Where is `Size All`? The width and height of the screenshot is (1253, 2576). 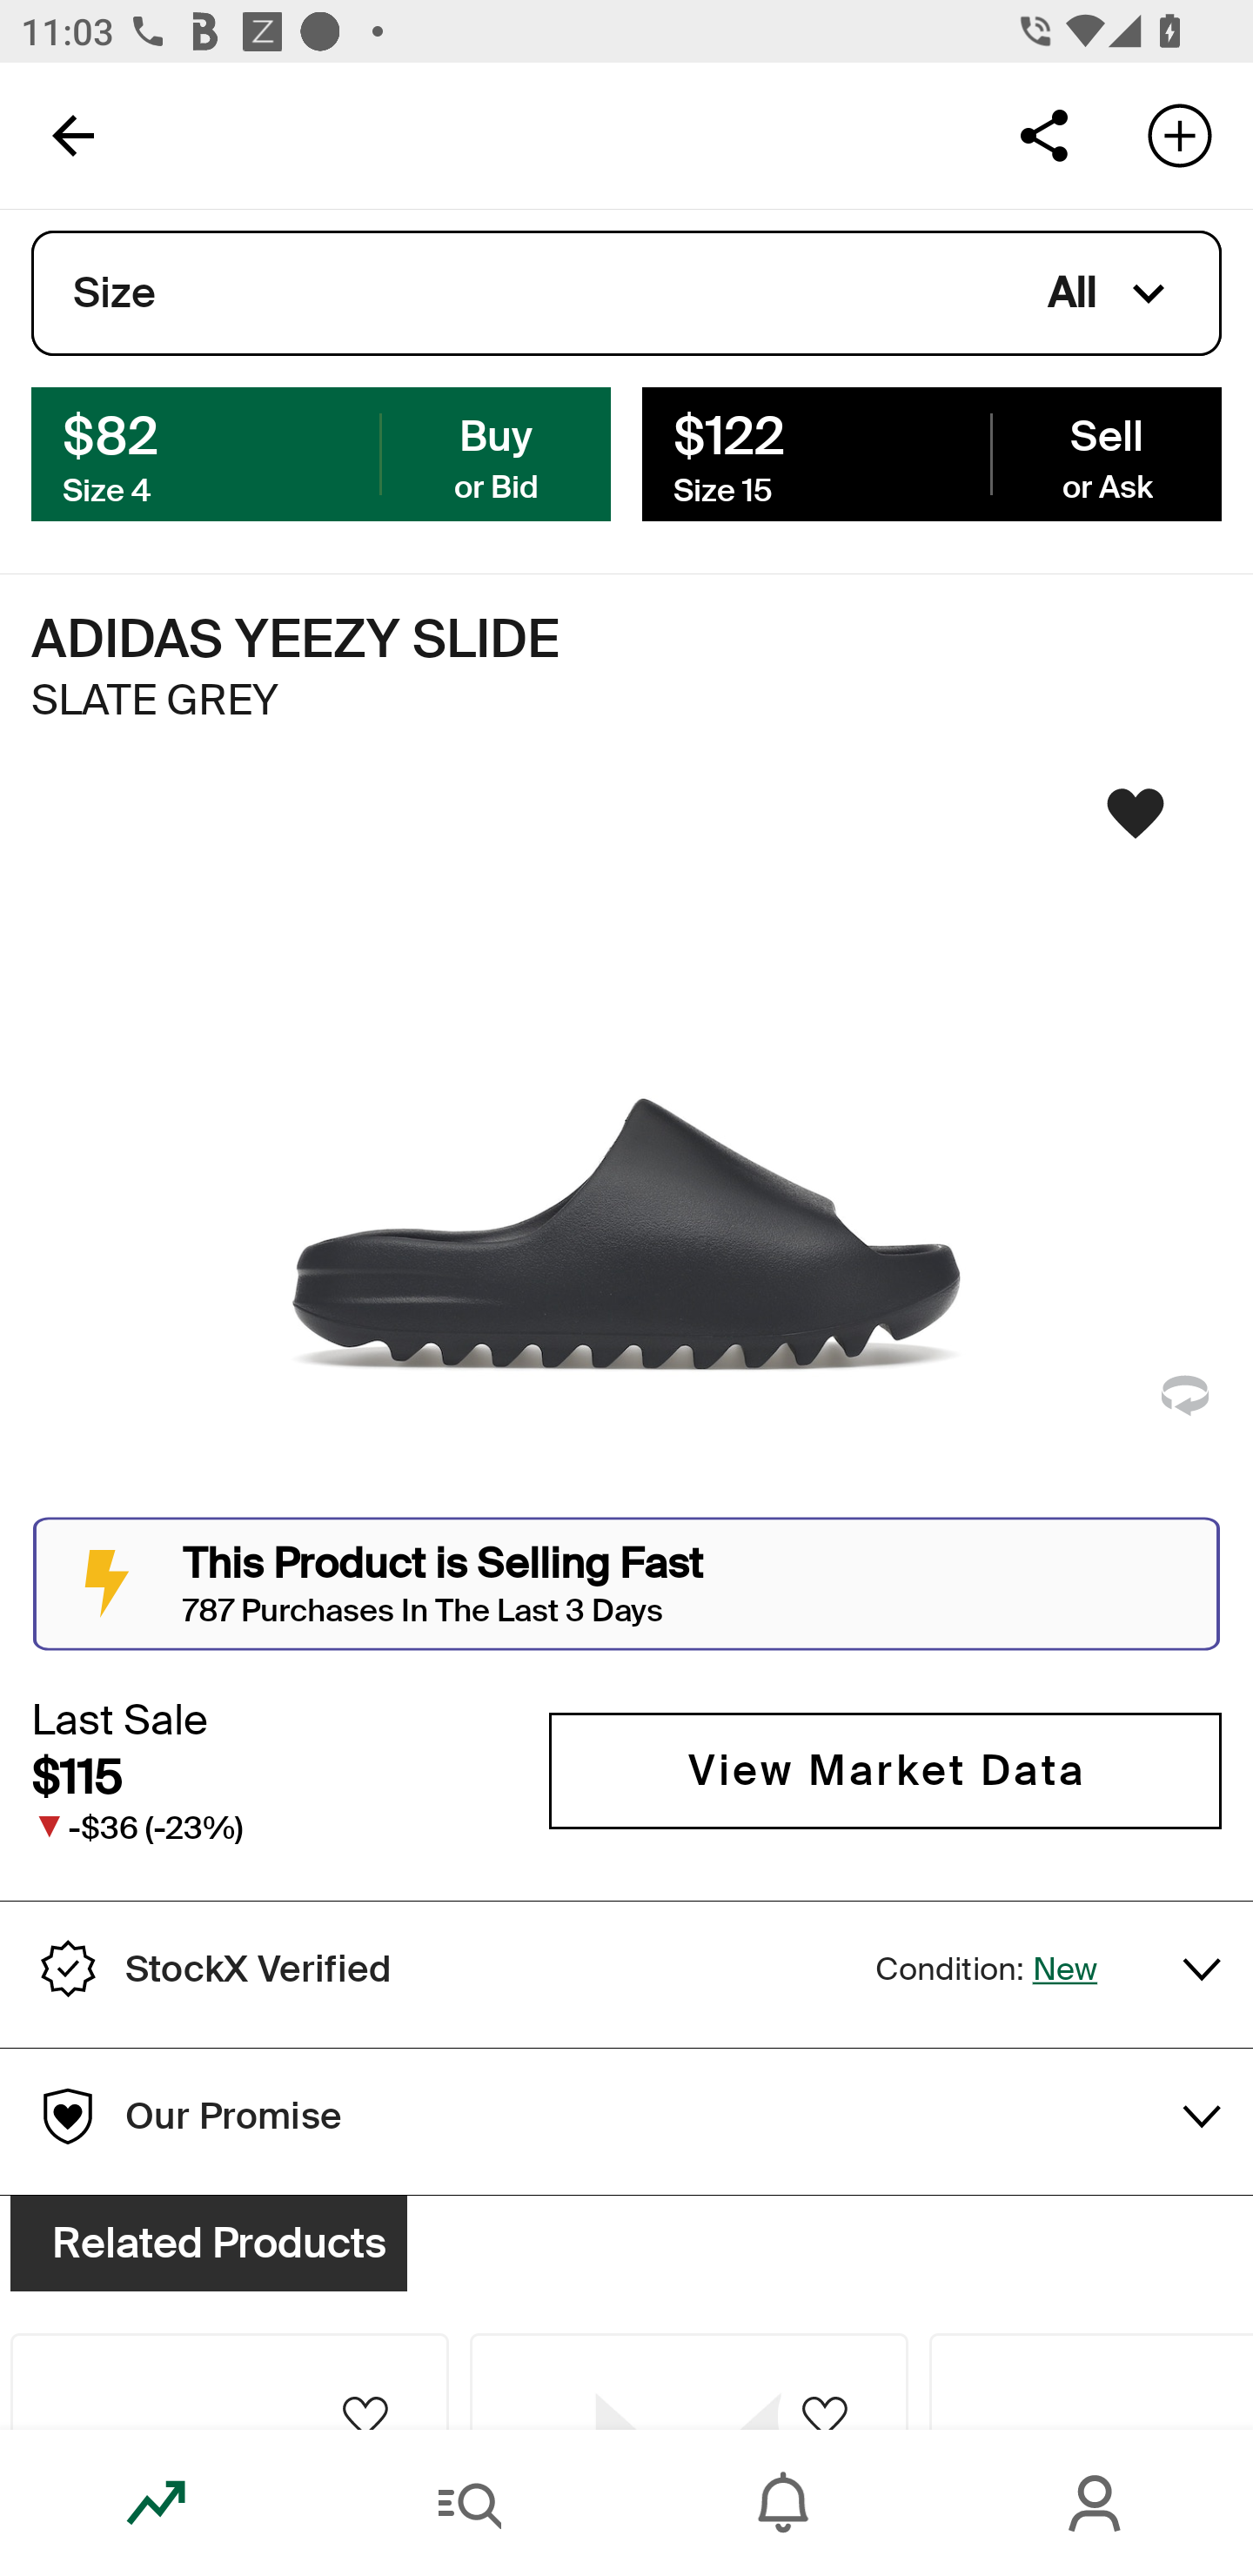 Size All is located at coordinates (626, 293).